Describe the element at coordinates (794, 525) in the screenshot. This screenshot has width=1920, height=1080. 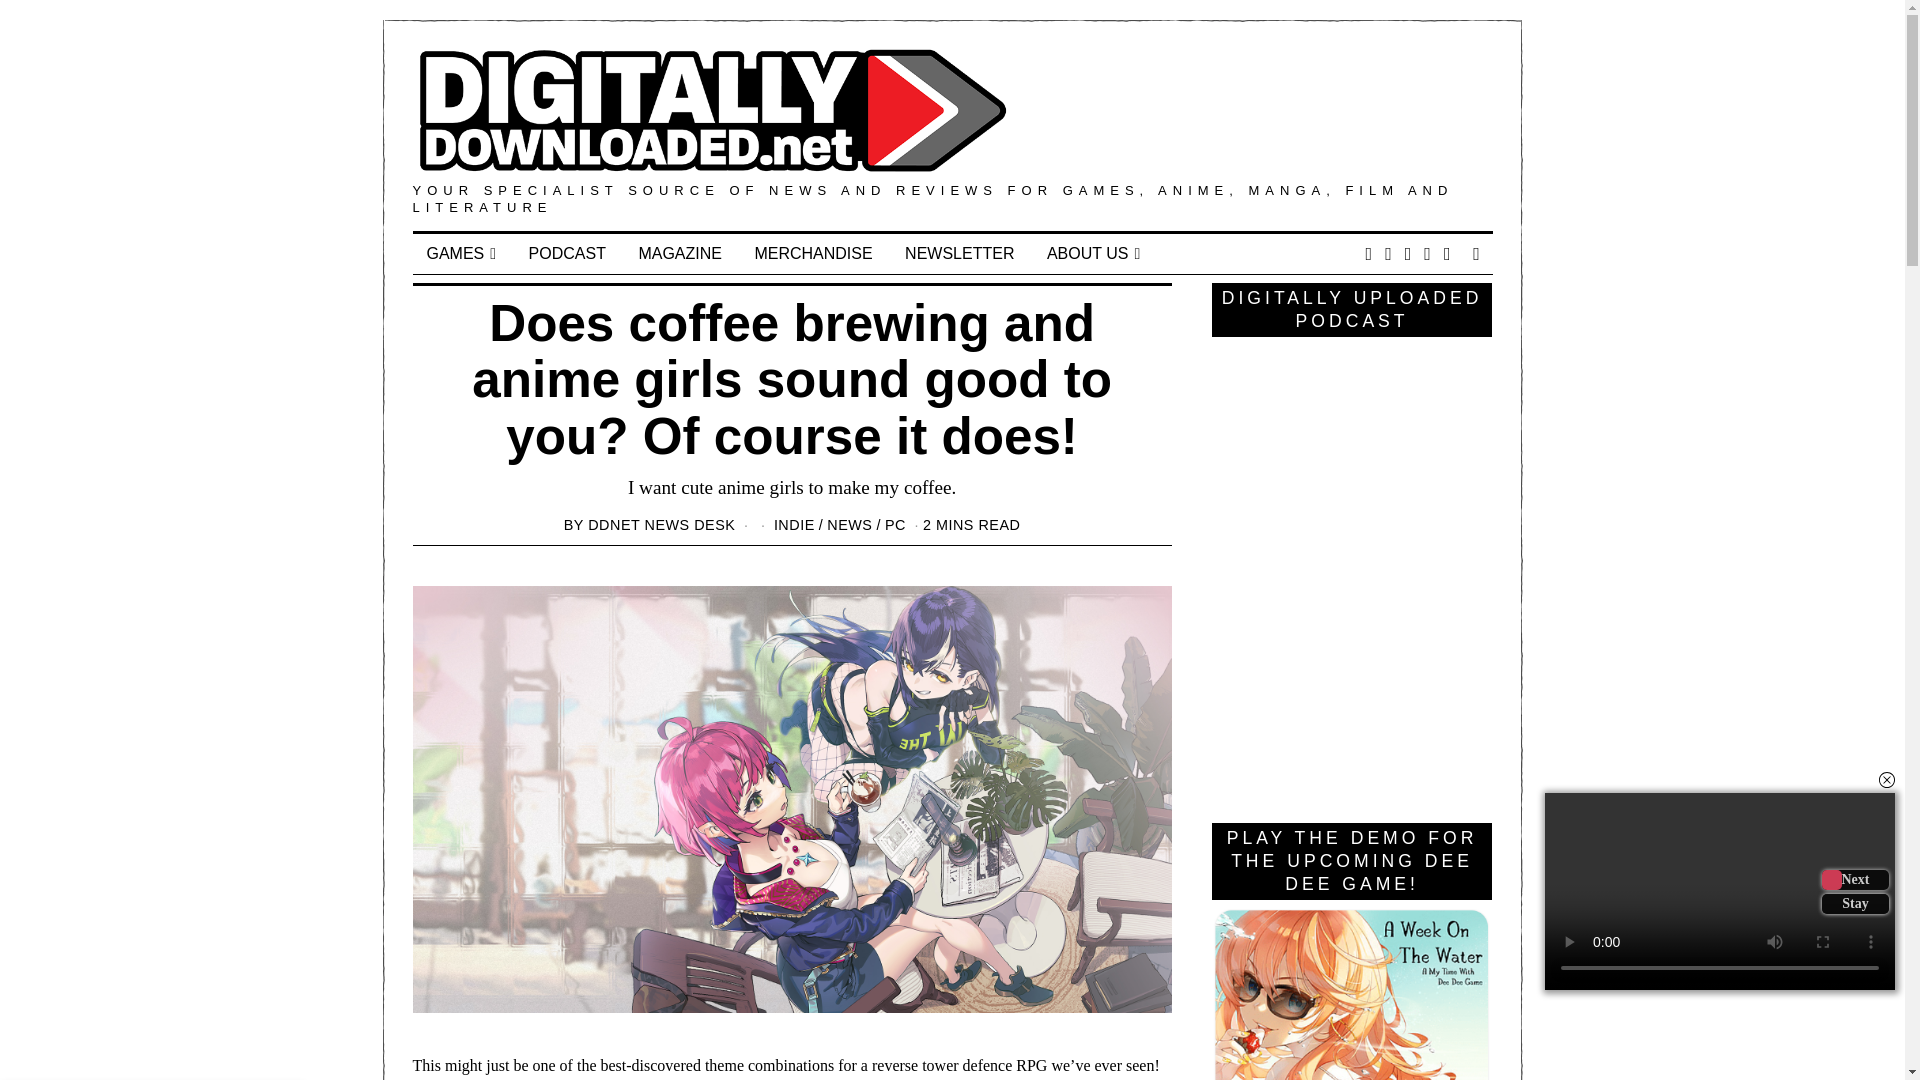
I see `INDIE` at that location.